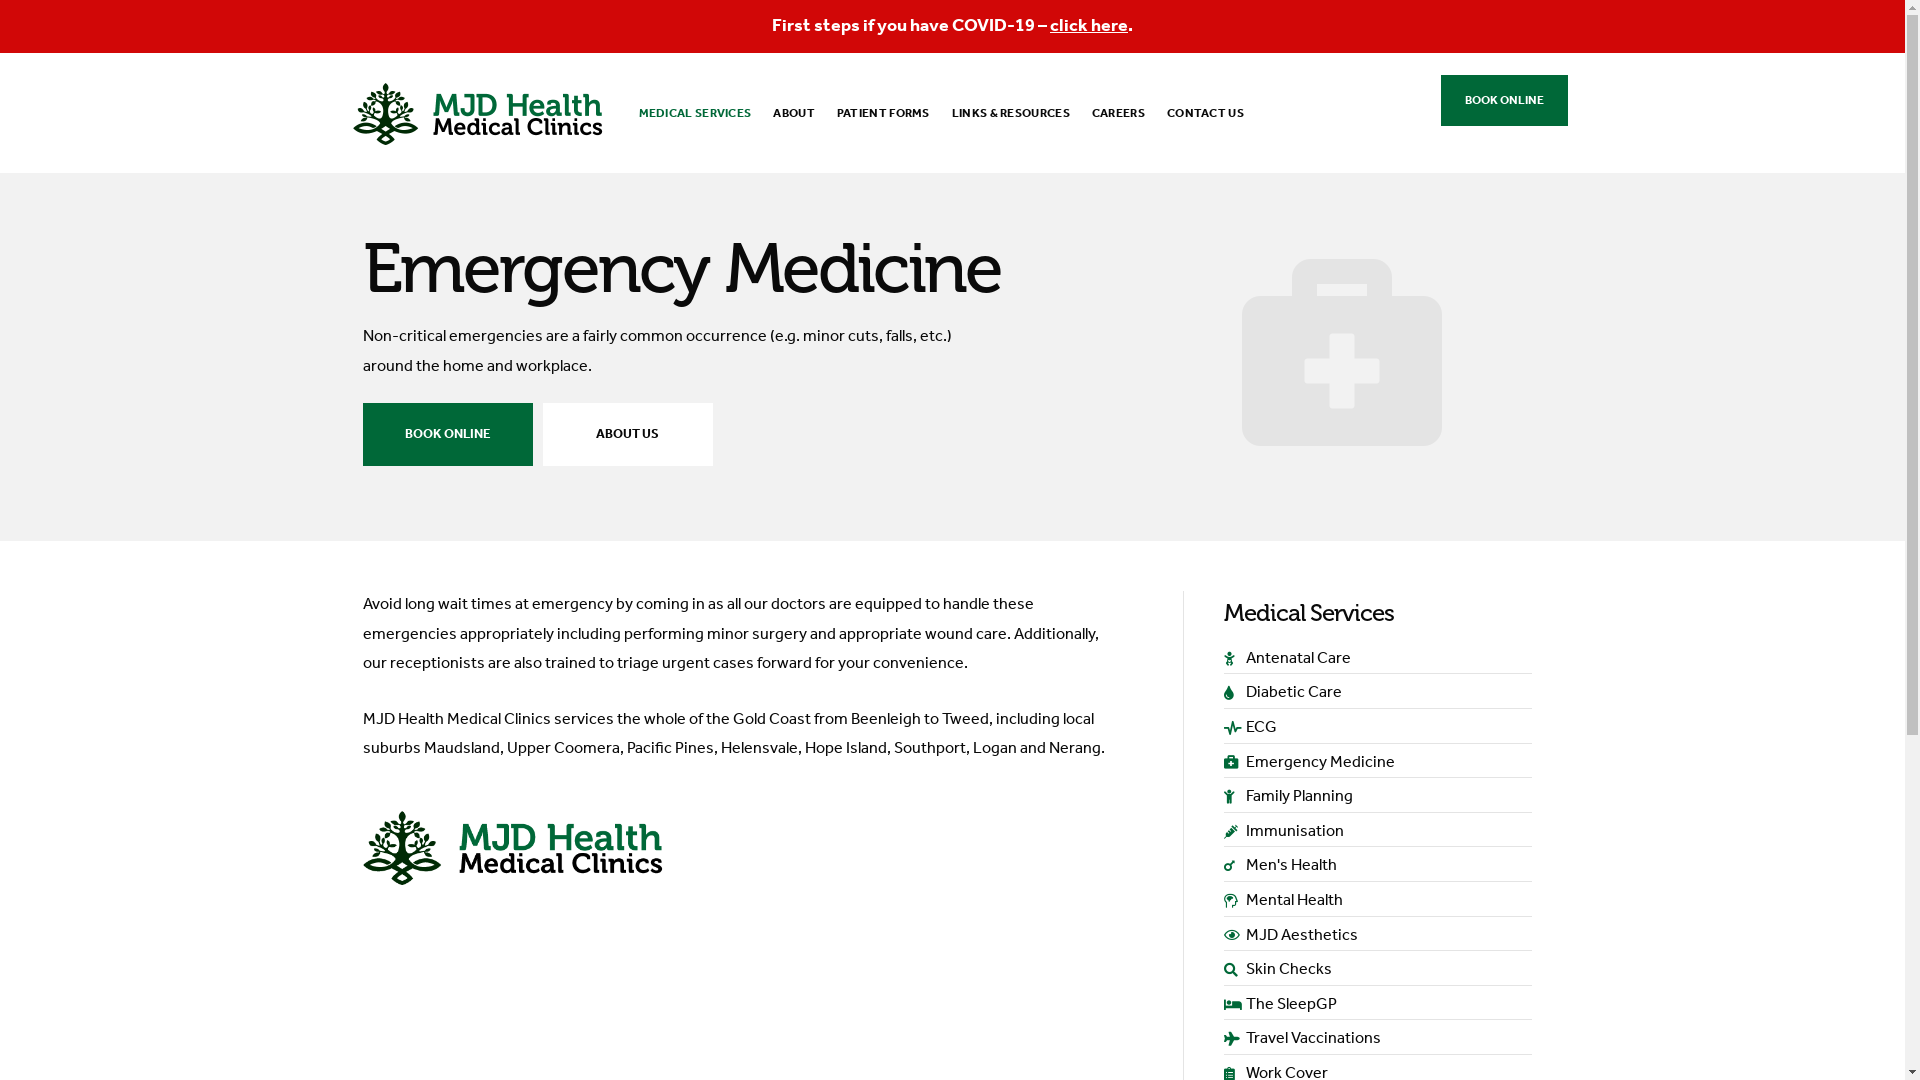  I want to click on MEDICAL SERVICES, so click(696, 114).